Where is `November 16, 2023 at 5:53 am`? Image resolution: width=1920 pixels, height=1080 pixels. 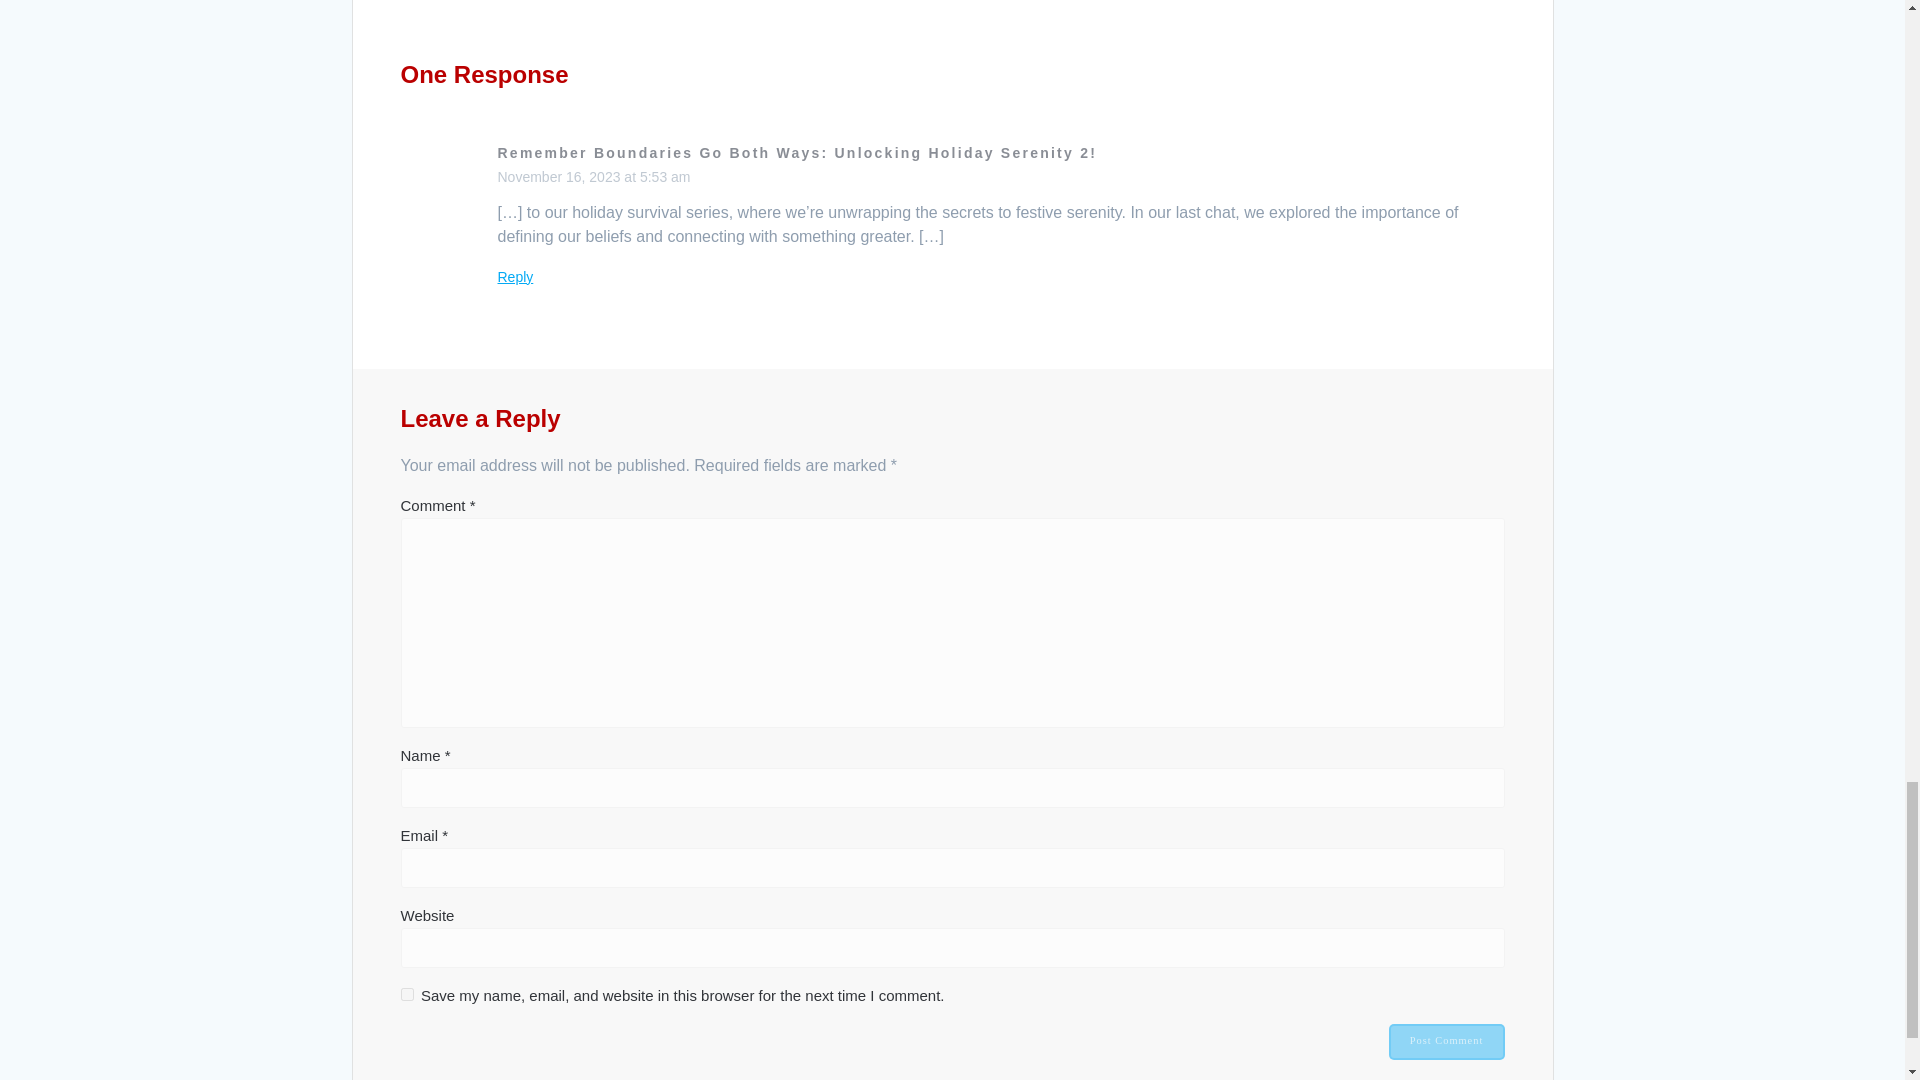 November 16, 2023 at 5:53 am is located at coordinates (594, 176).